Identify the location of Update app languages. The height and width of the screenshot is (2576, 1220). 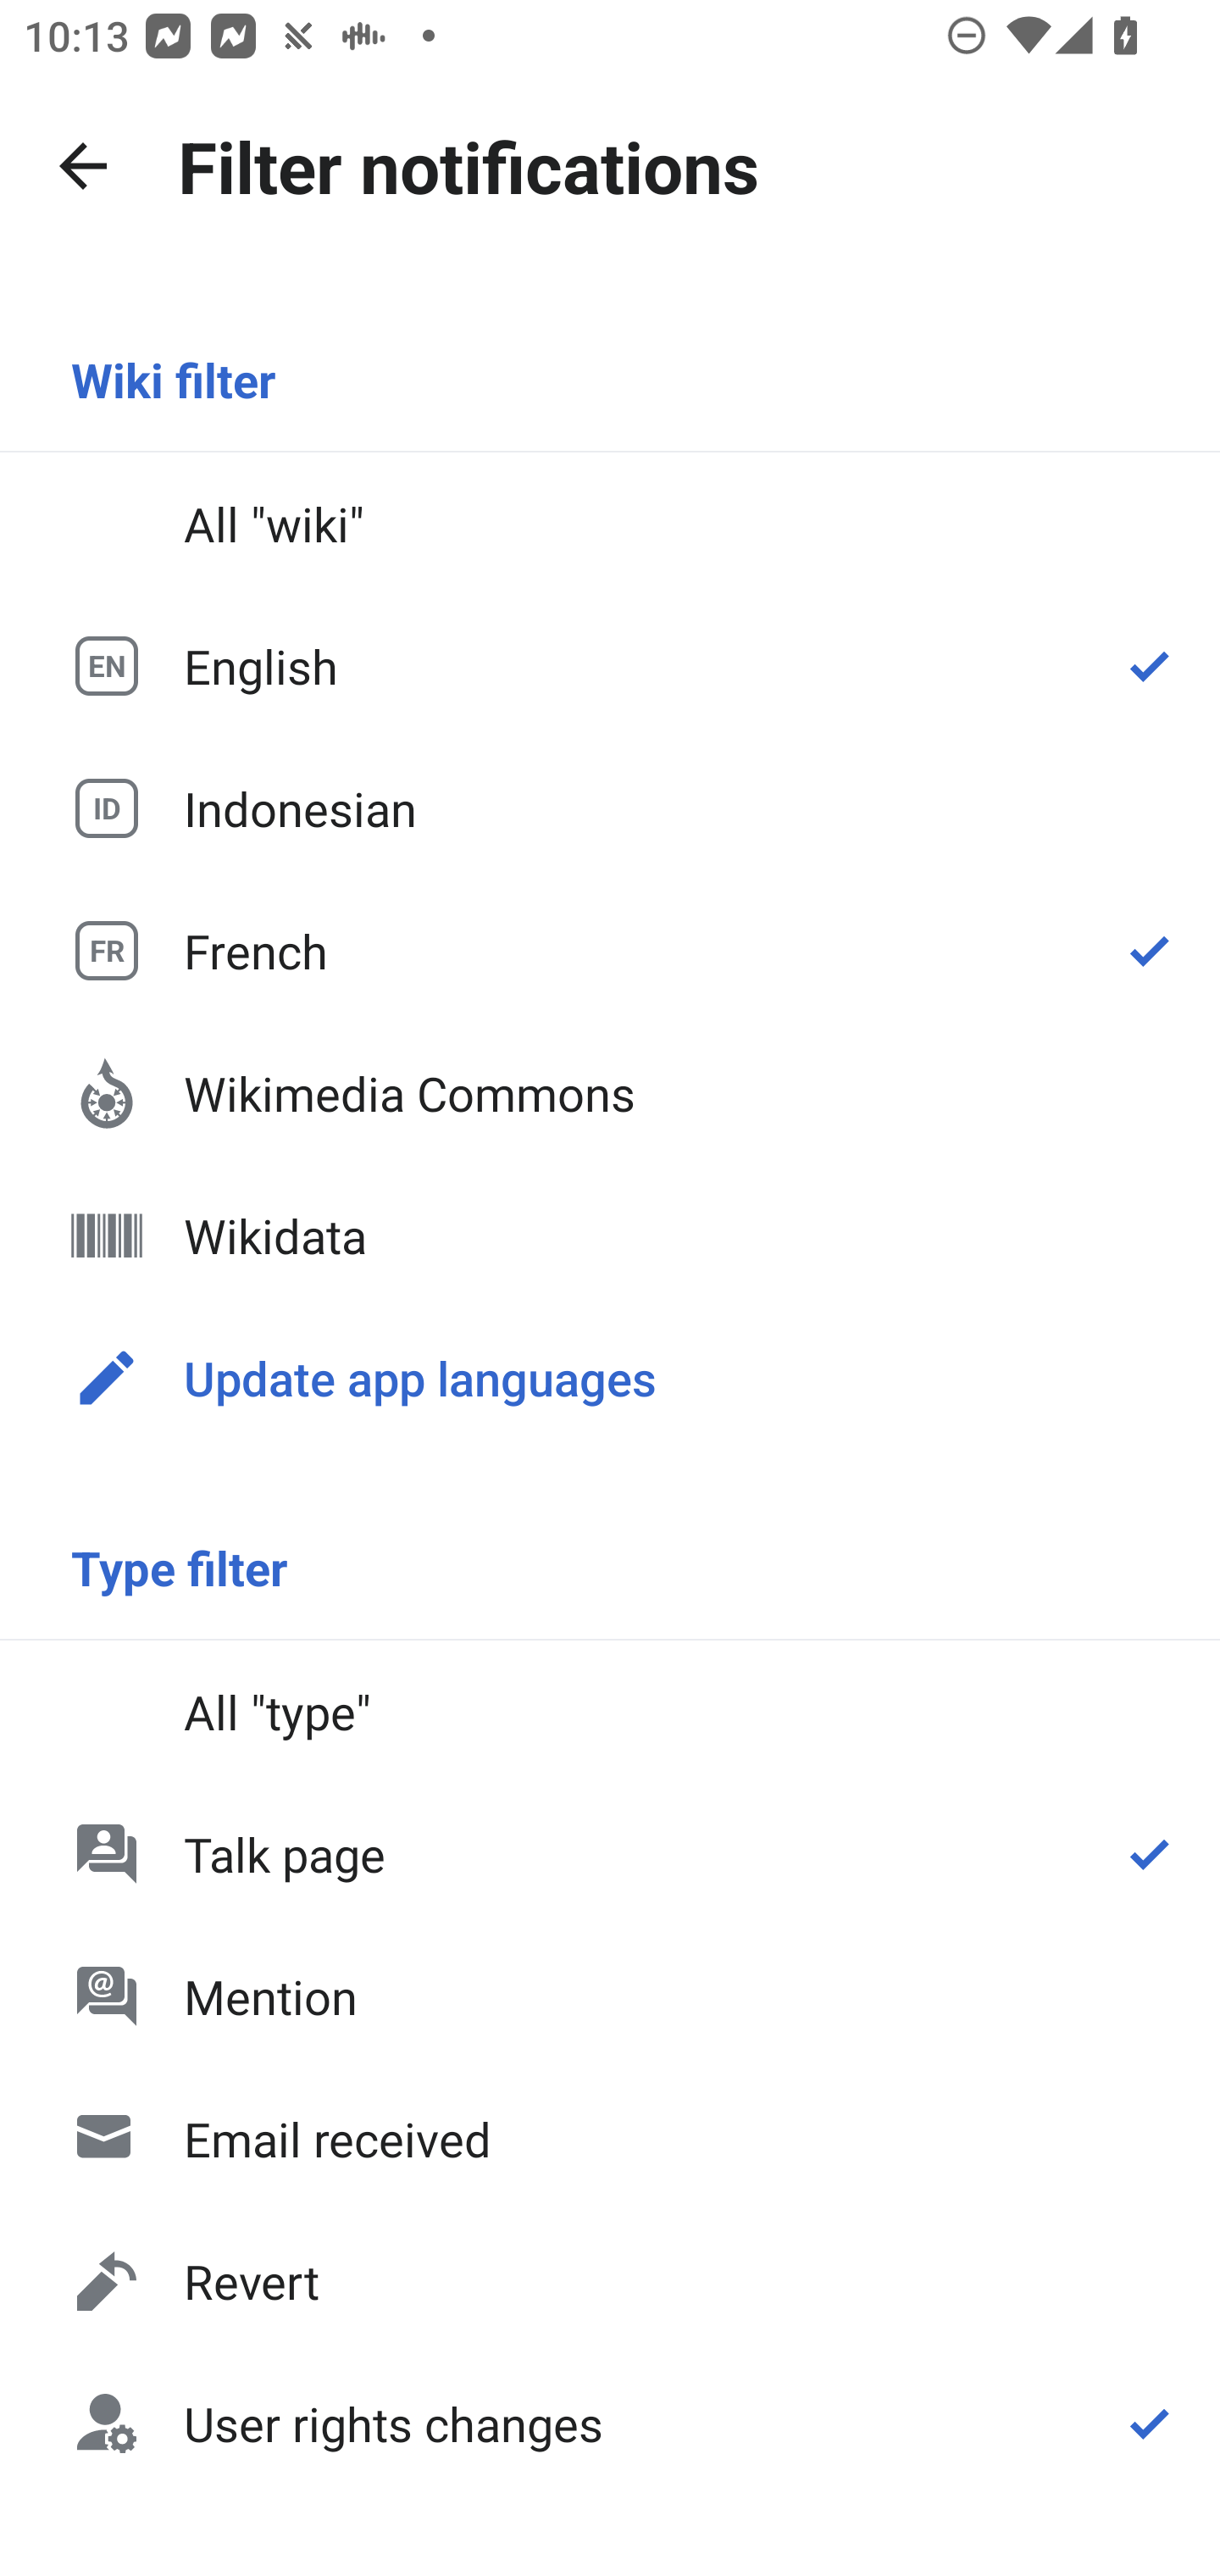
(610, 1376).